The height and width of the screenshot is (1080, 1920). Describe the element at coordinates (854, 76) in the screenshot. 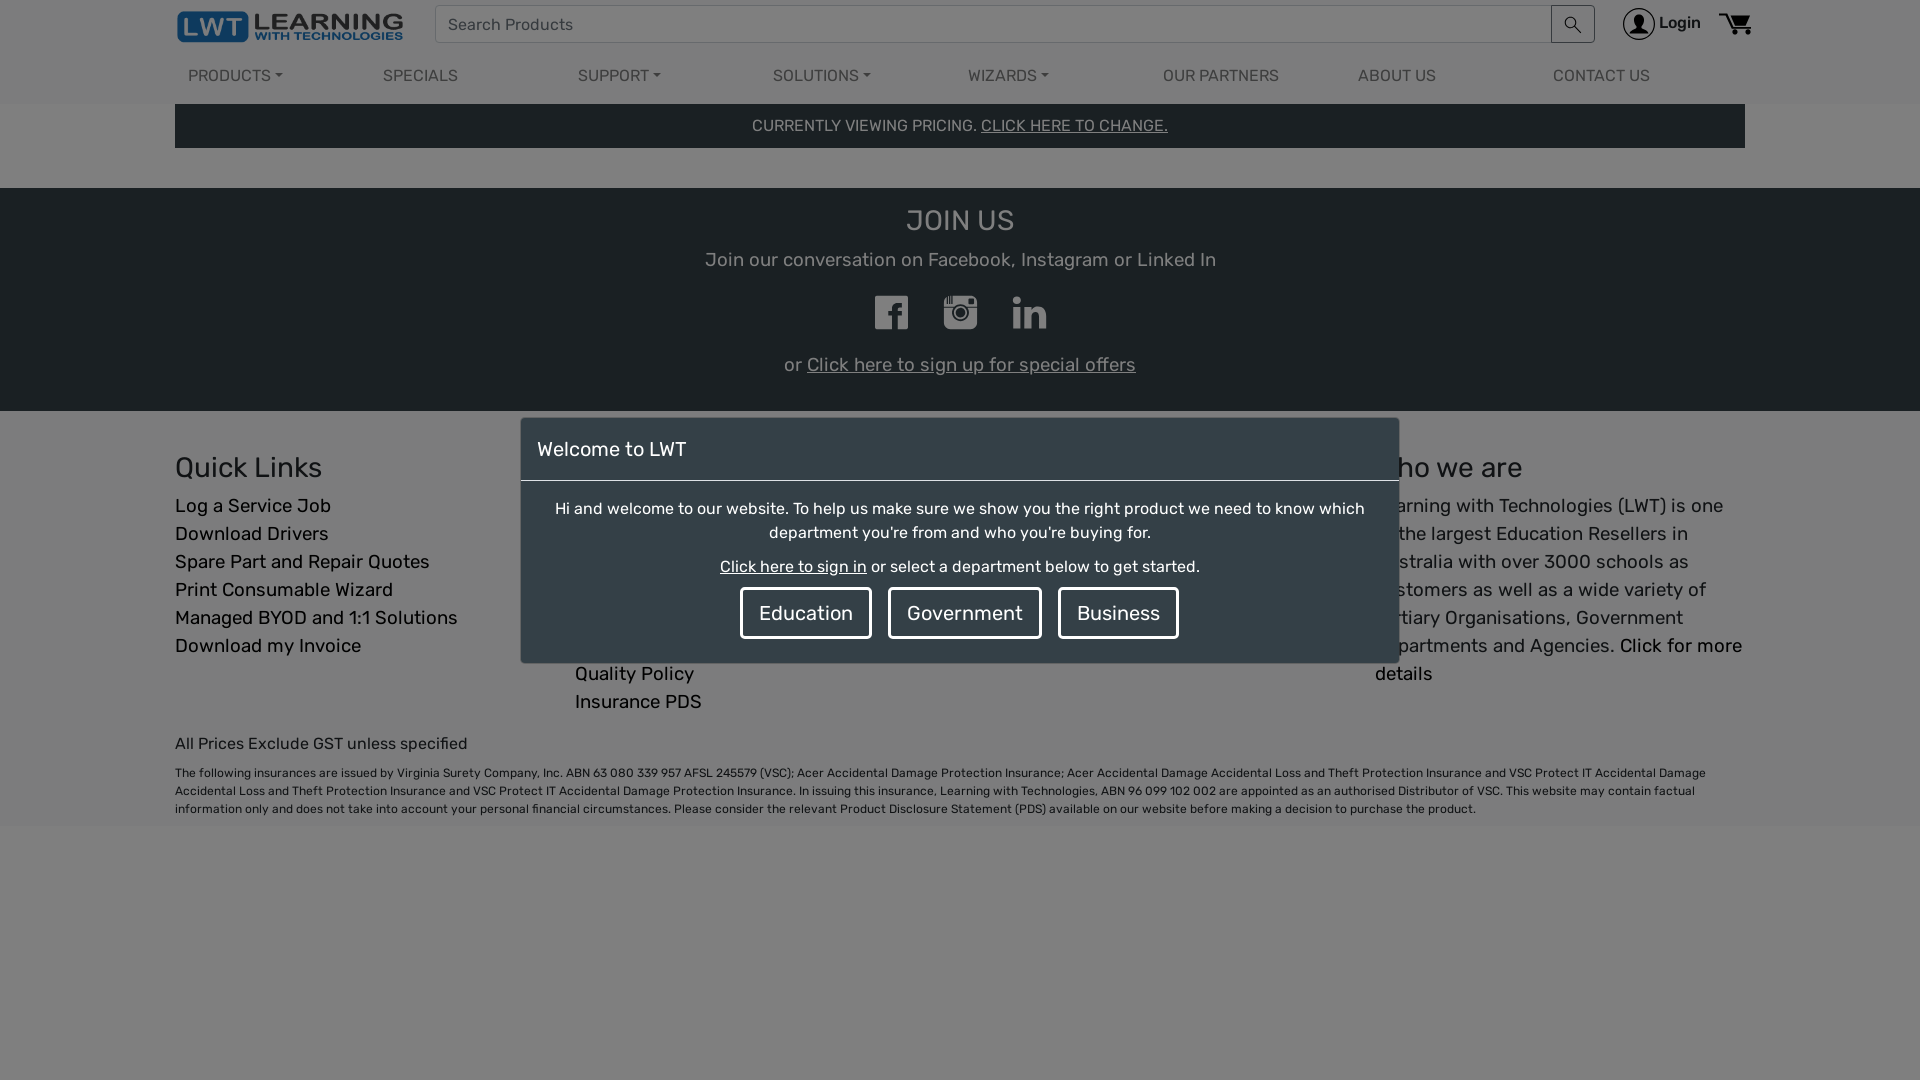

I see `SOLUTIONS` at that location.